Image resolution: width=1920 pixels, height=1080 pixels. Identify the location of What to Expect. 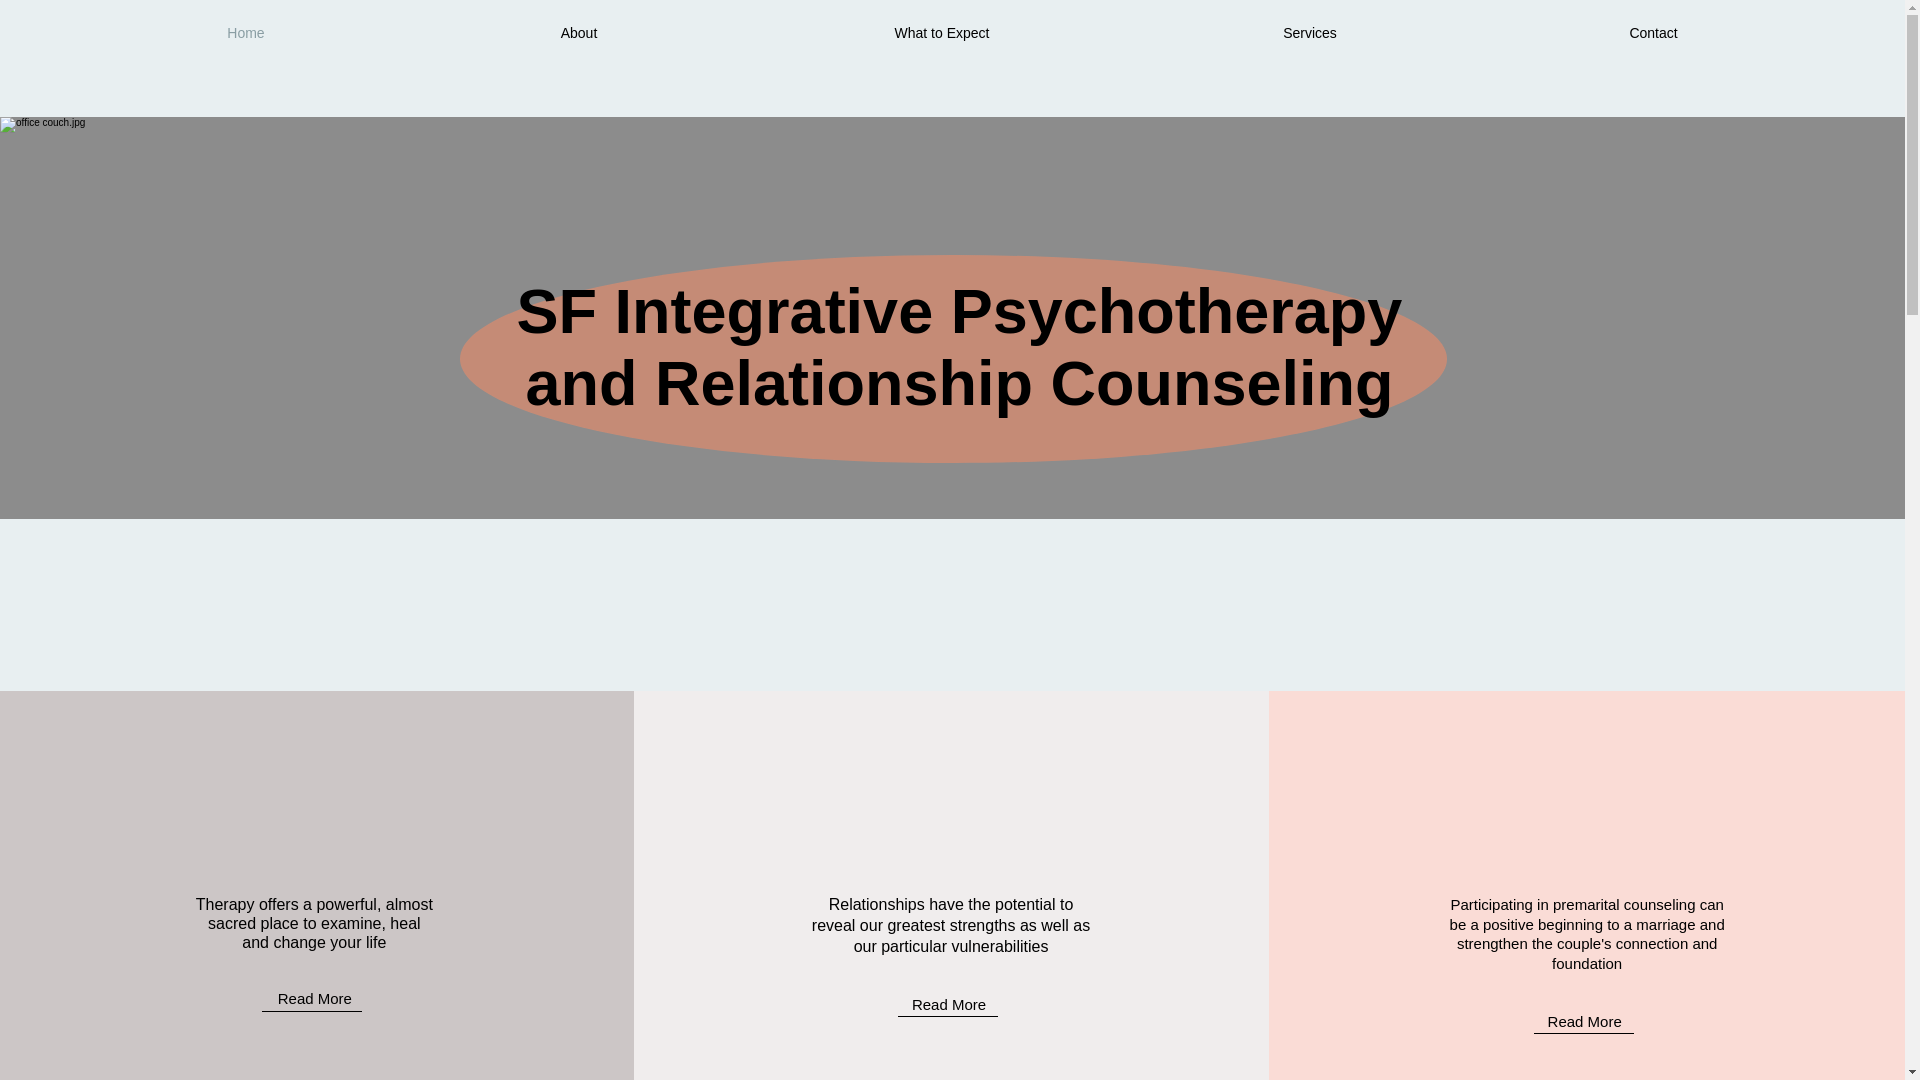
(942, 32).